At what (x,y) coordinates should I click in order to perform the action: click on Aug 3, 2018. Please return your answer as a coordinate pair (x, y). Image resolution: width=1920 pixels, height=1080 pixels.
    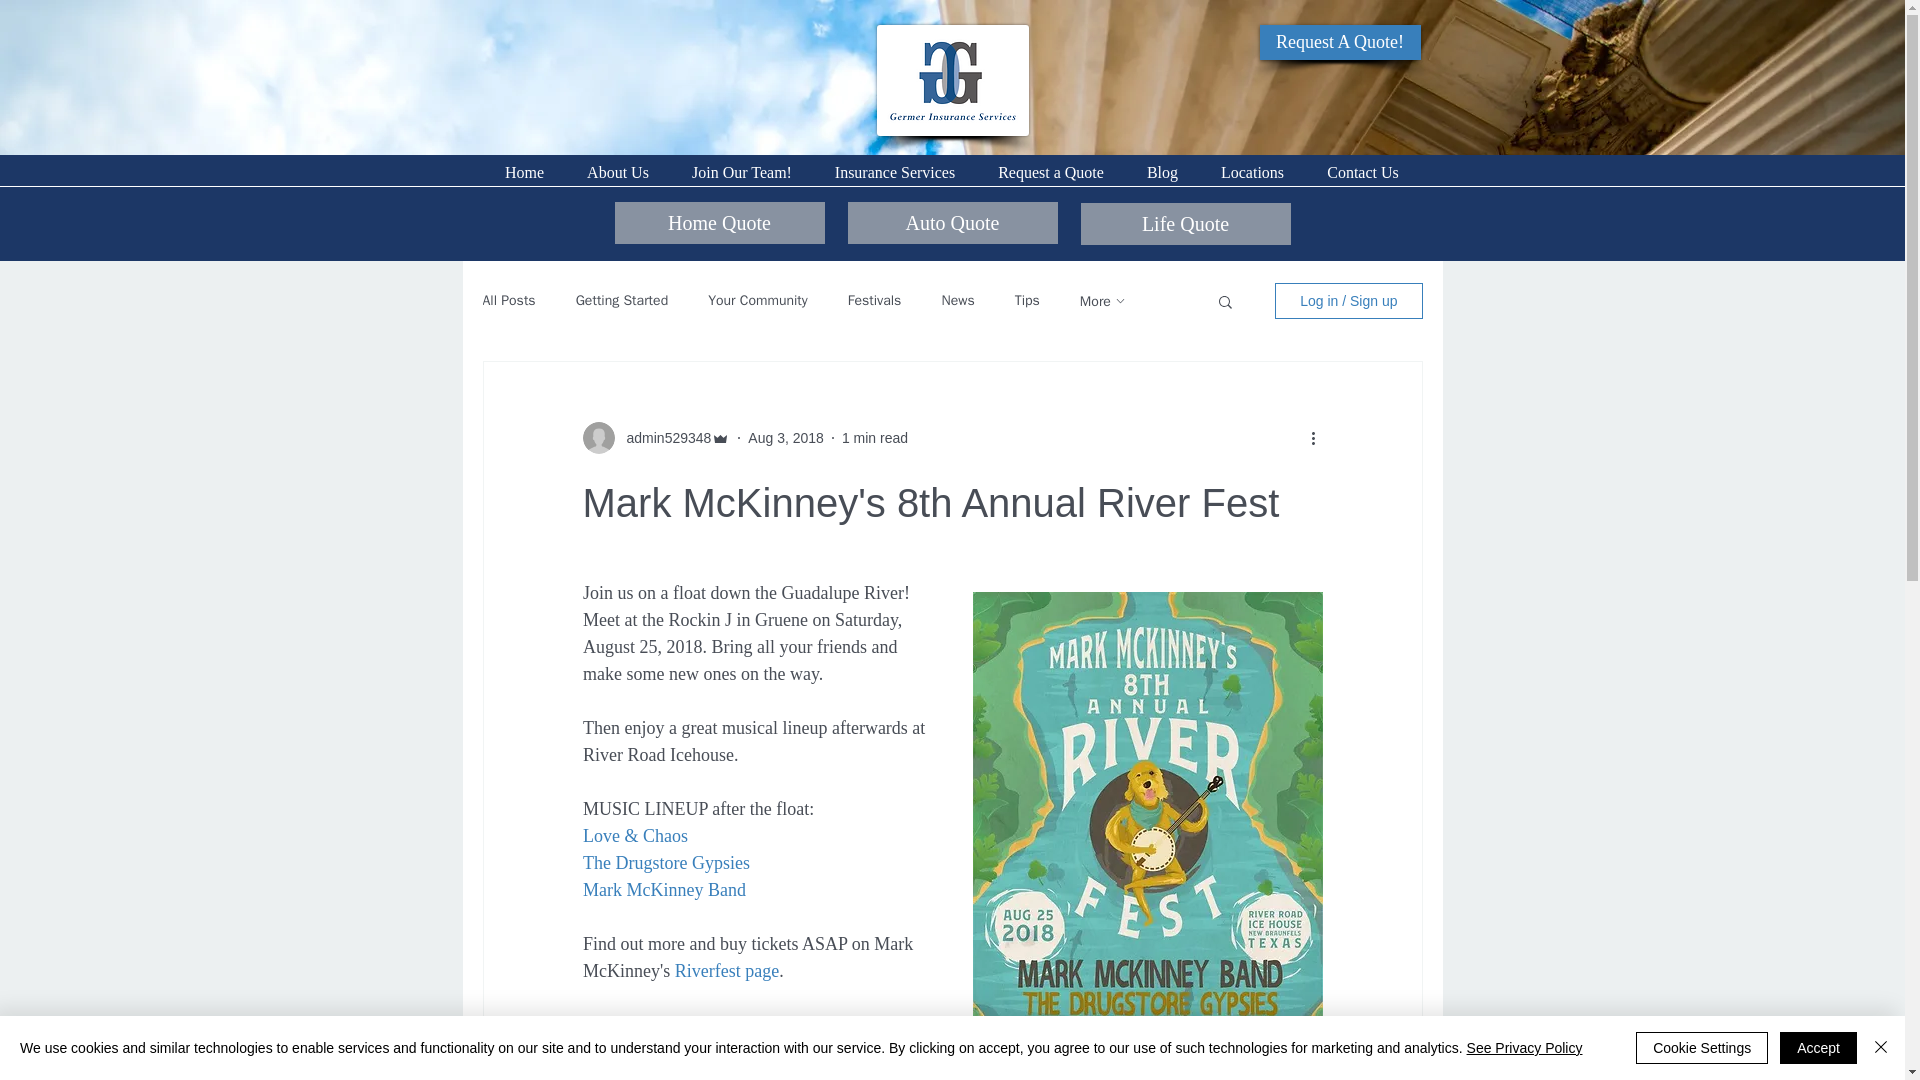
    Looking at the image, I should click on (786, 438).